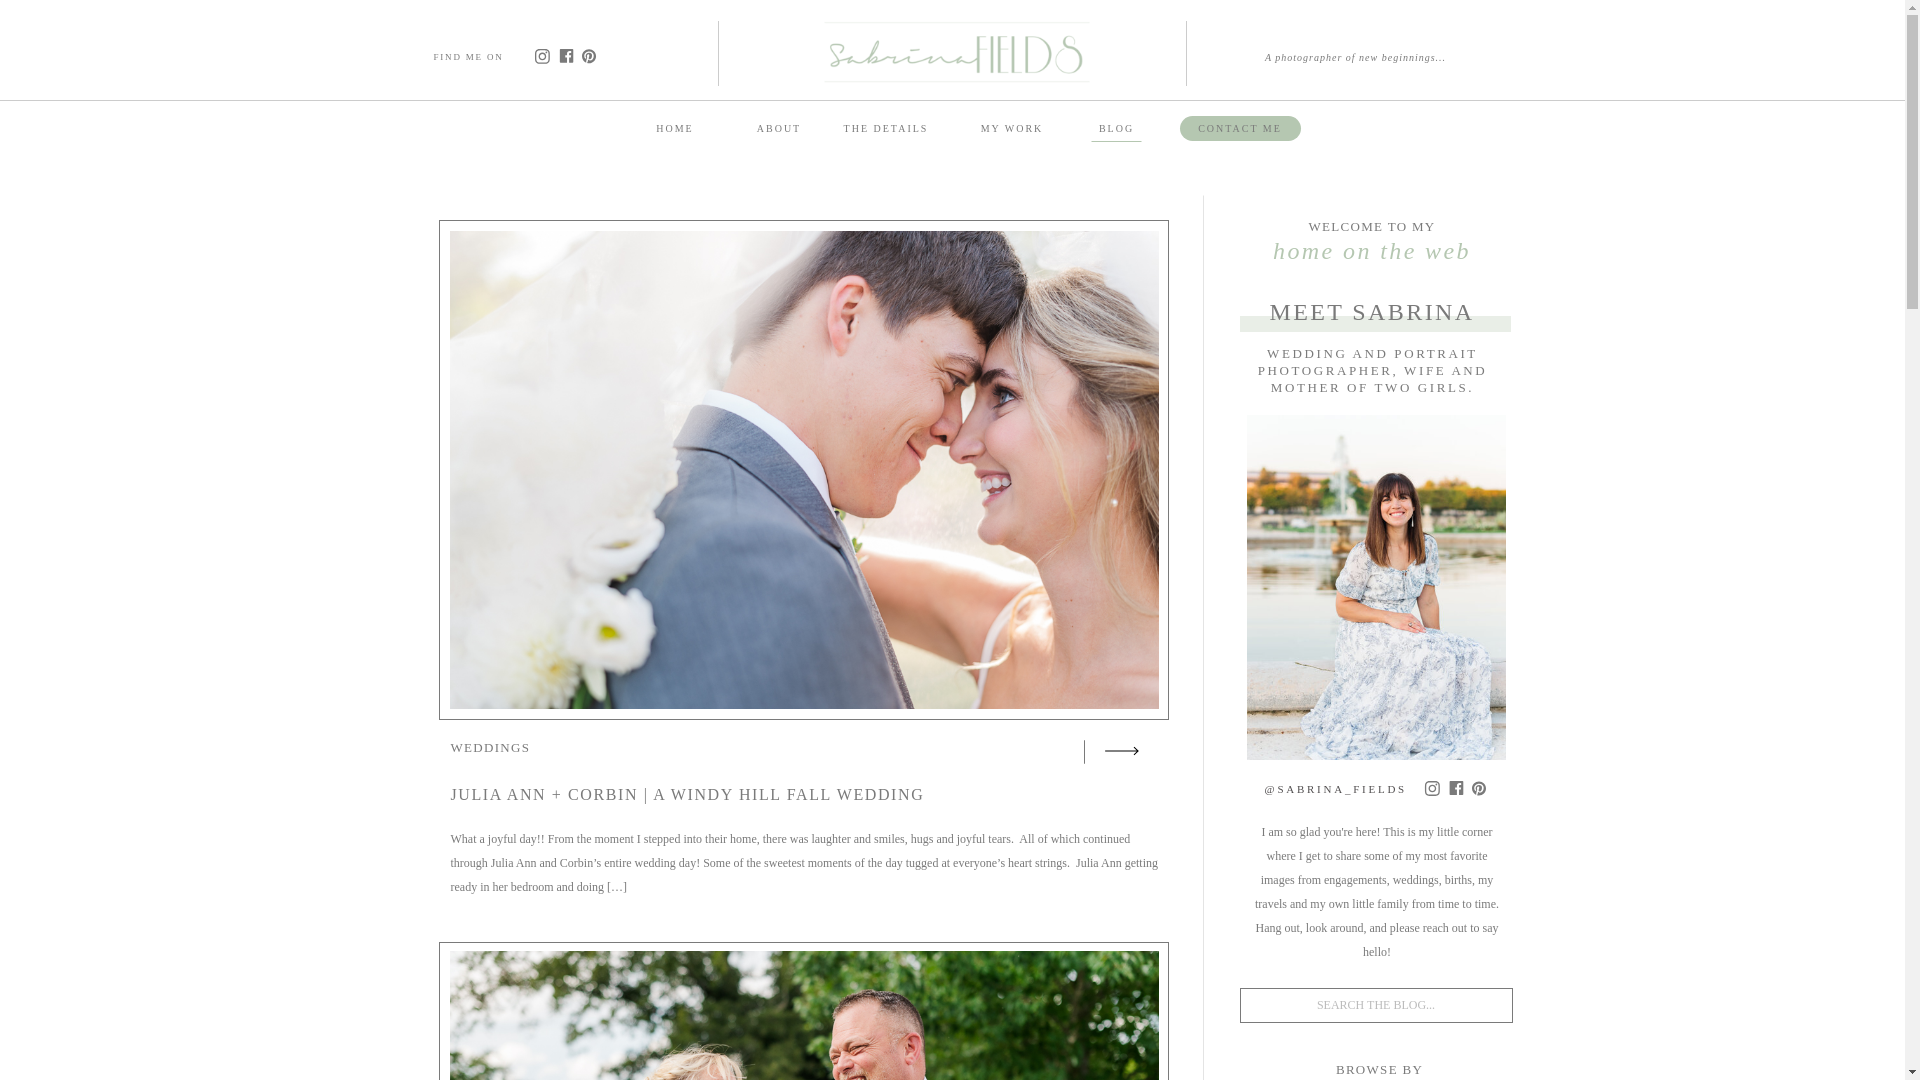  What do you see at coordinates (1432, 788) in the screenshot?
I see `Instagram-color Created with Sketch.` at bounding box center [1432, 788].